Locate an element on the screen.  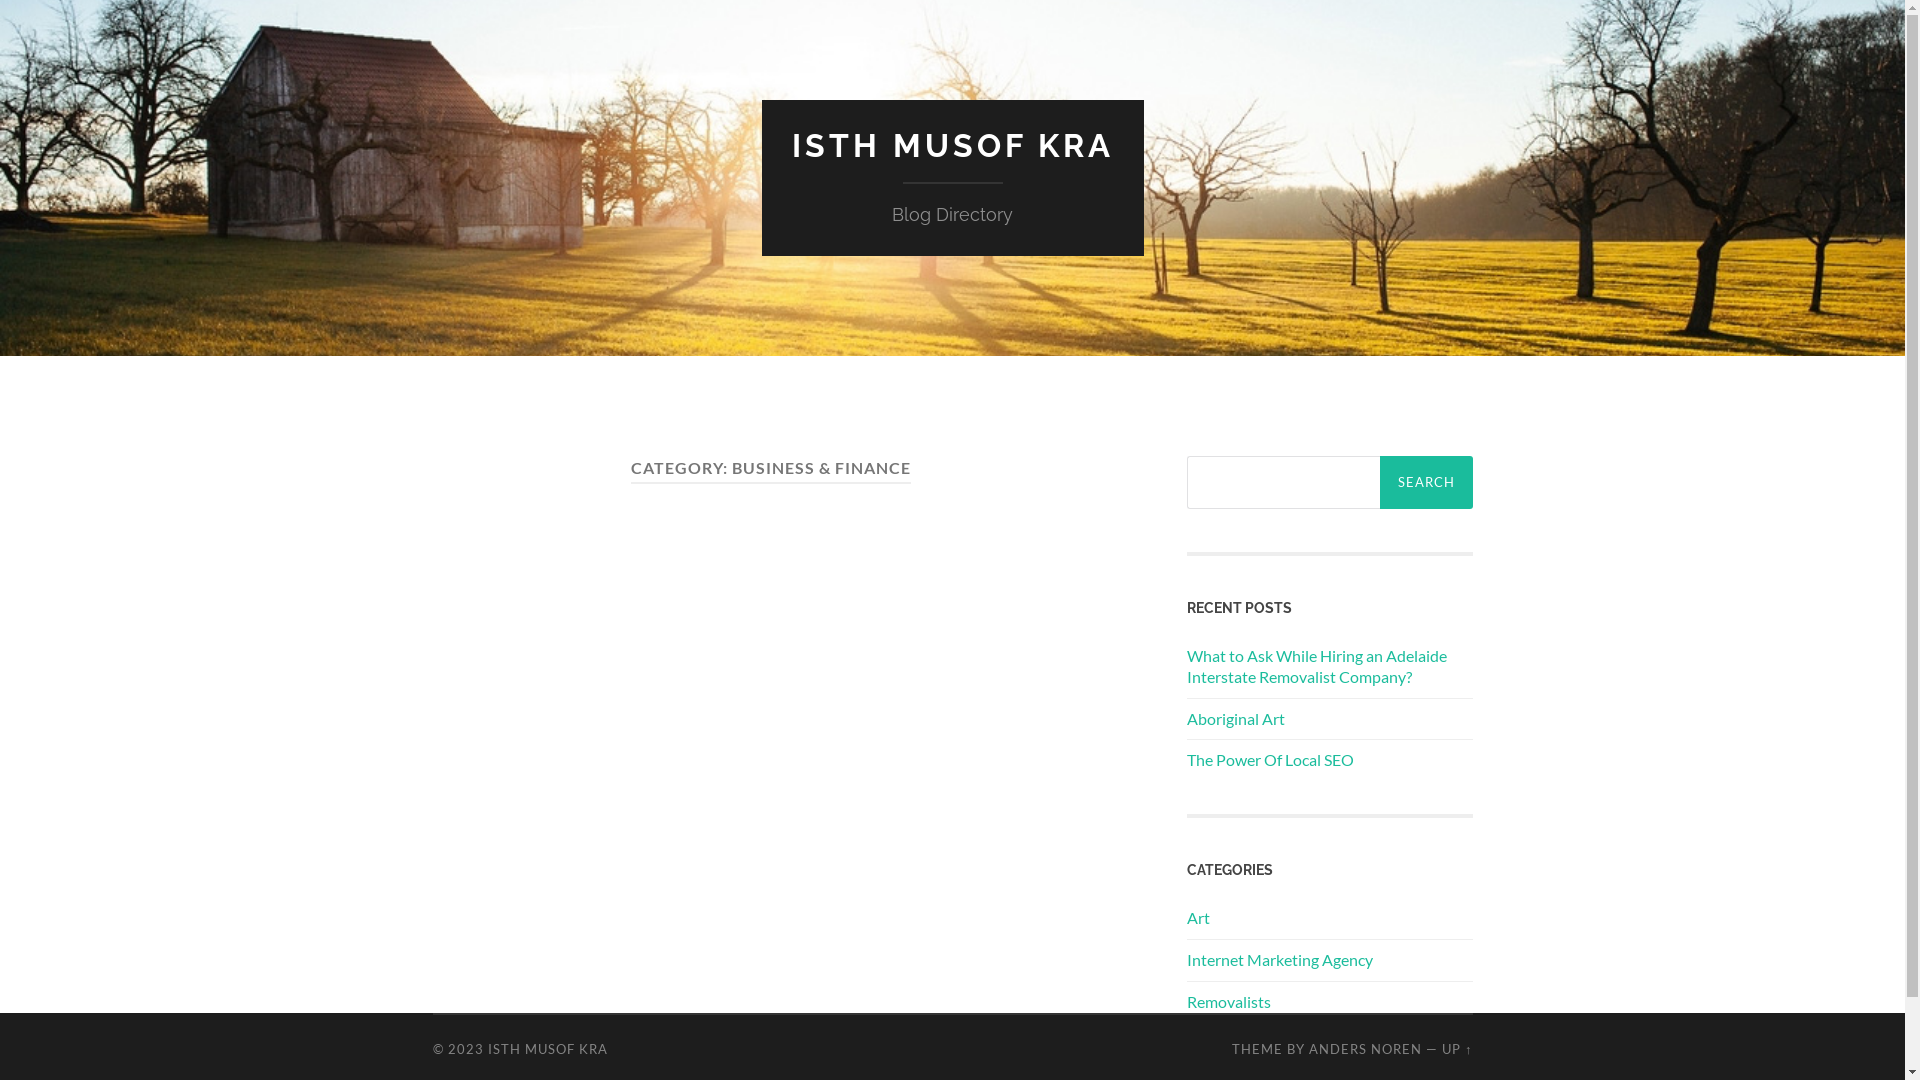
Art is located at coordinates (1198, 918).